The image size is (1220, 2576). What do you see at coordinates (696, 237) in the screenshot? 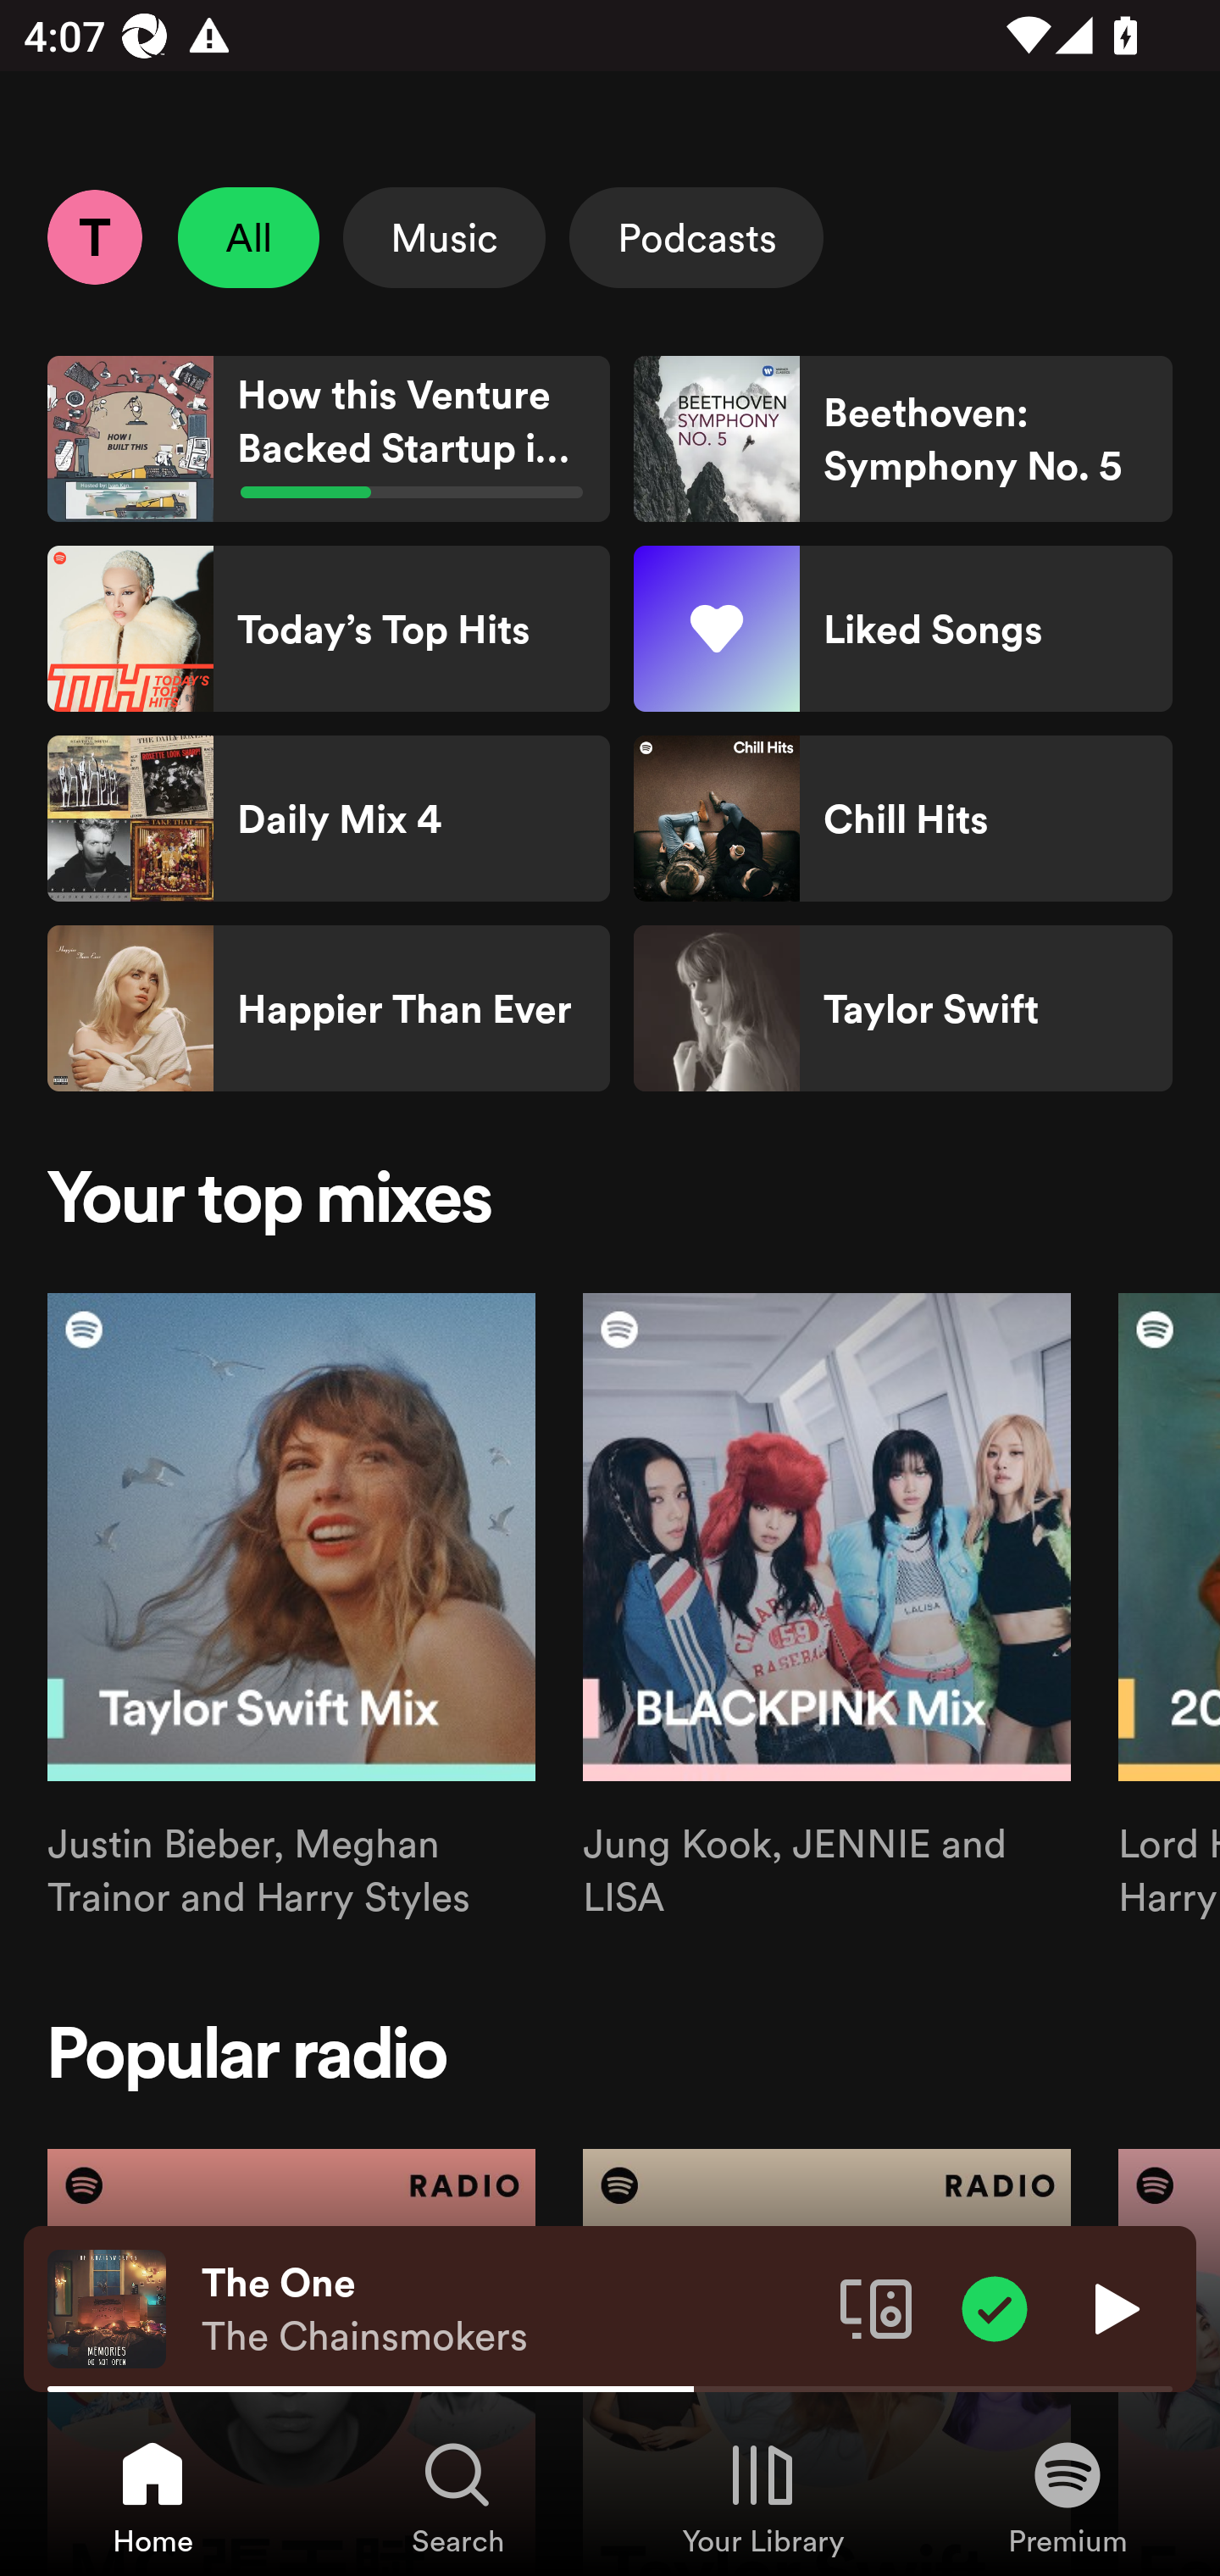
I see `Podcasts Select Podcasts` at bounding box center [696, 237].